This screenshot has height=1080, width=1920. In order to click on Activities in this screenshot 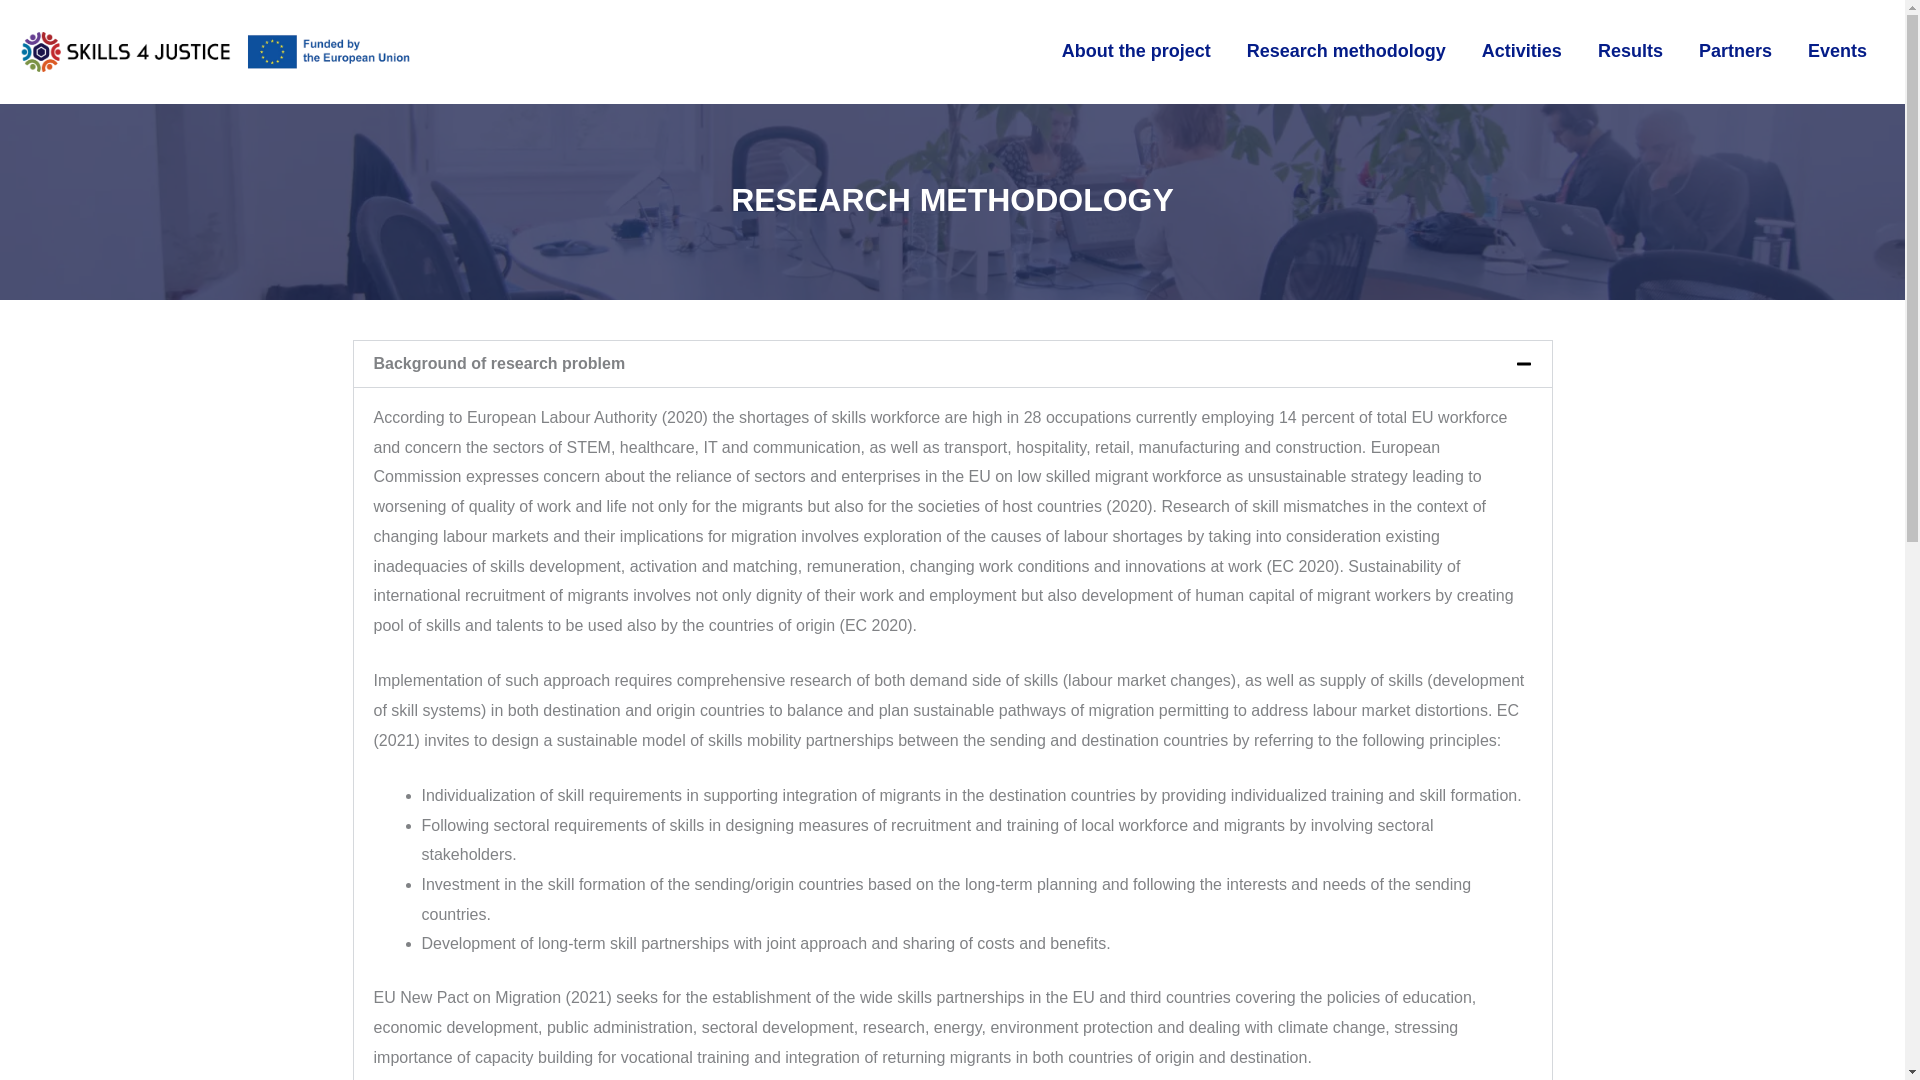, I will do `click(1522, 51)`.